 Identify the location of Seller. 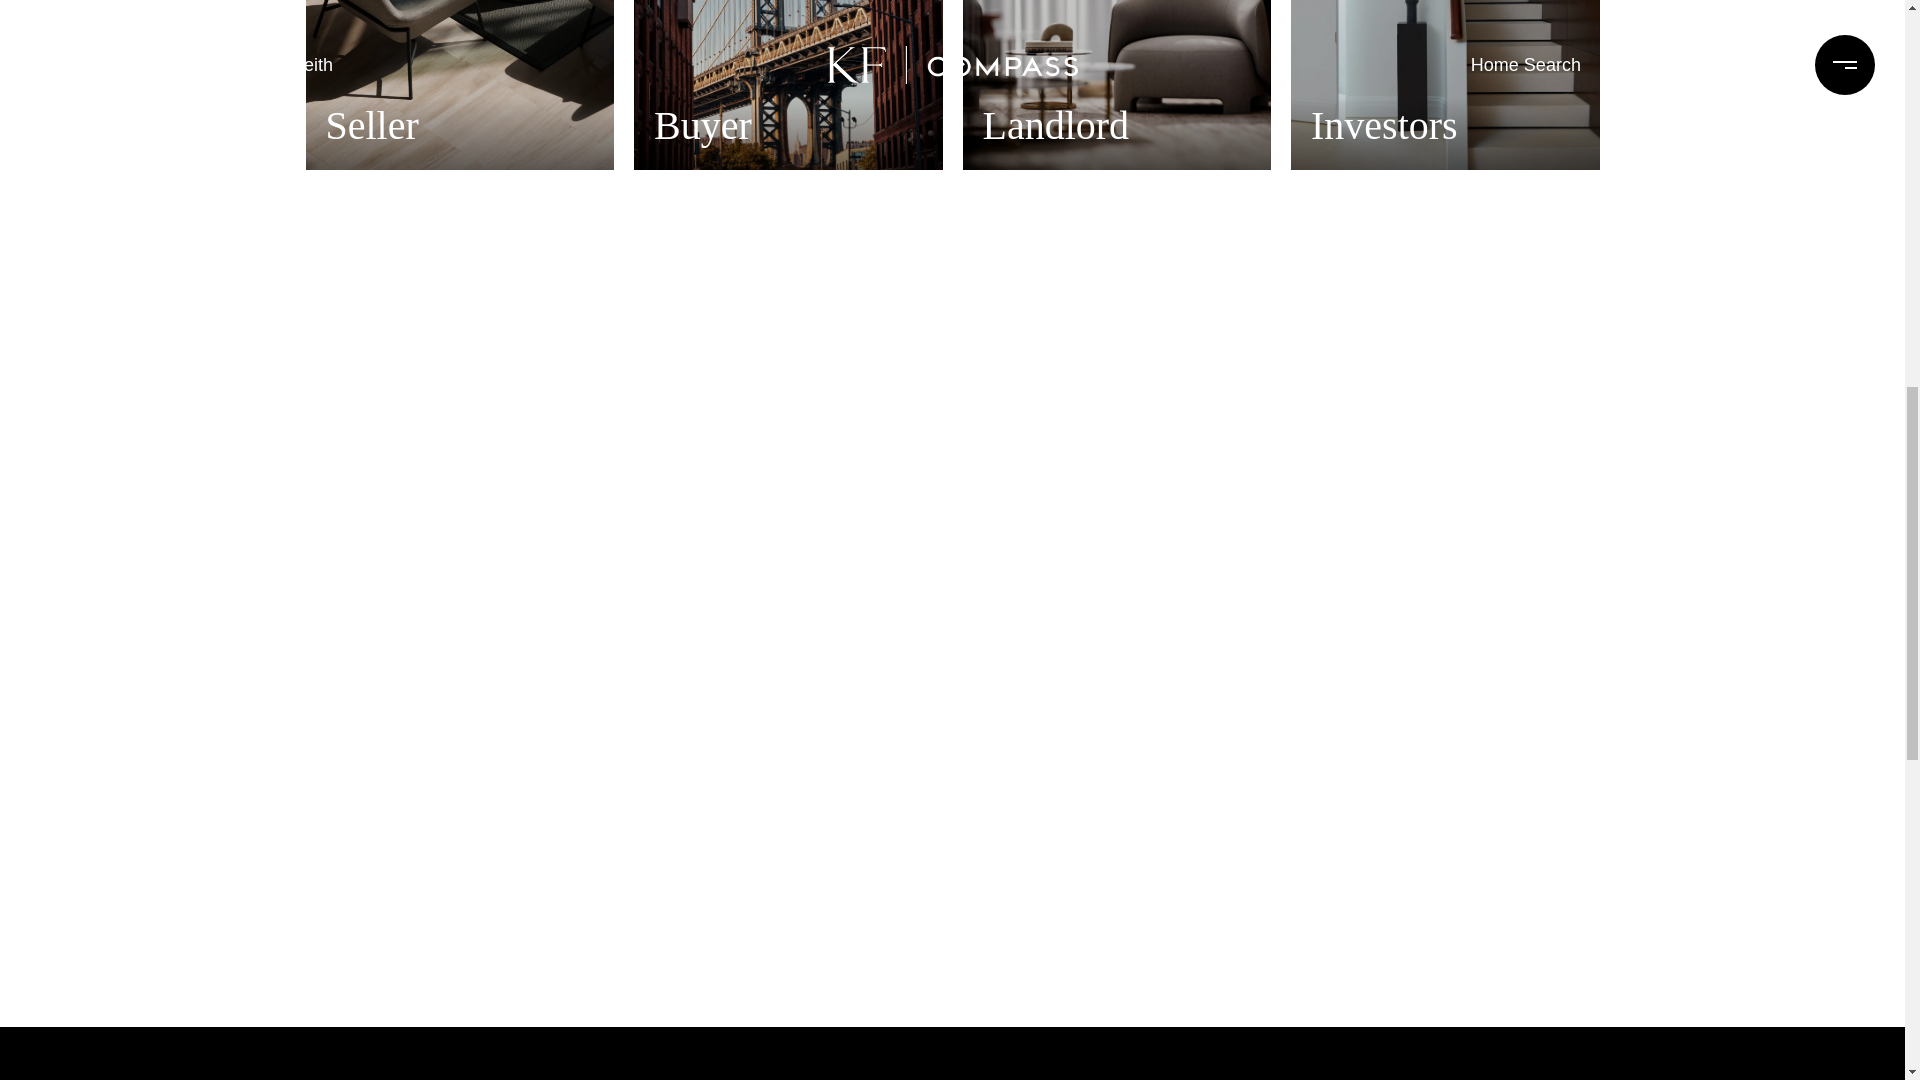
(460, 84).